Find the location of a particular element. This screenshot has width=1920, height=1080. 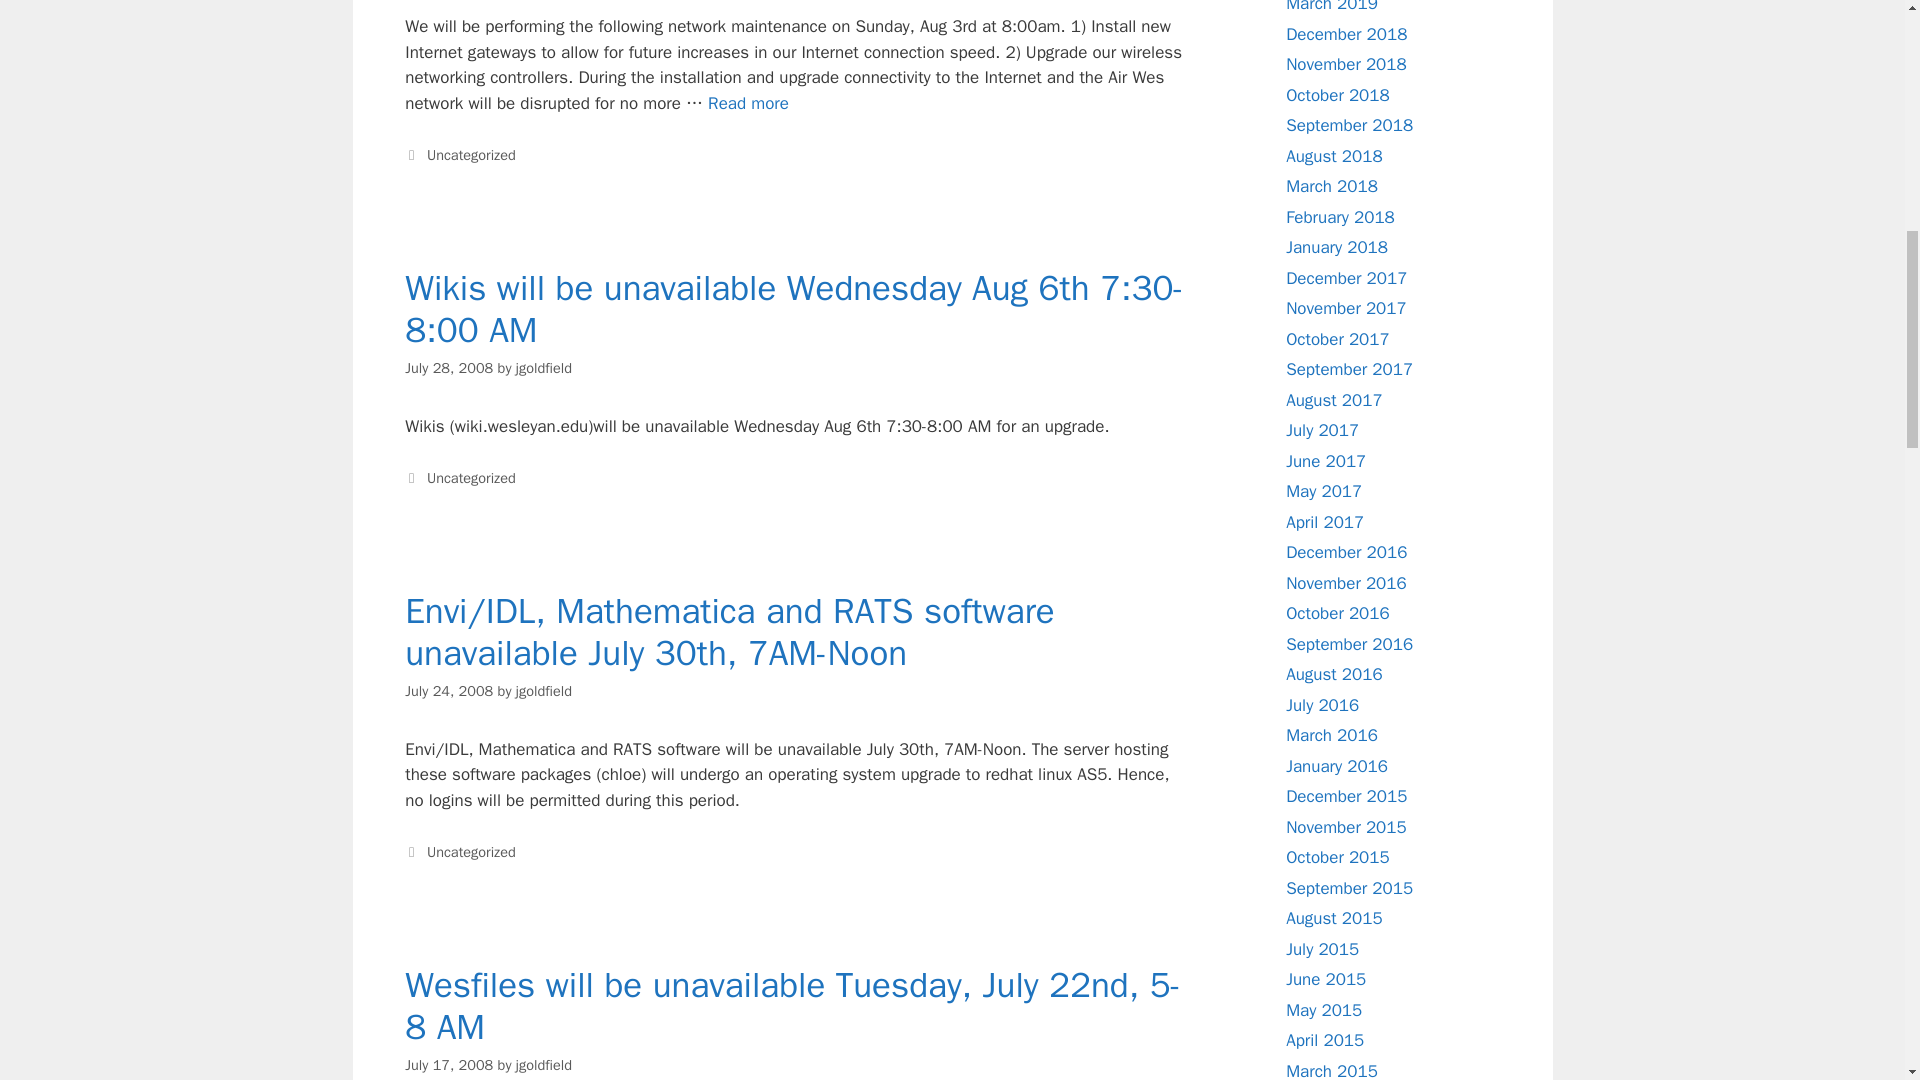

Read more is located at coordinates (748, 103).